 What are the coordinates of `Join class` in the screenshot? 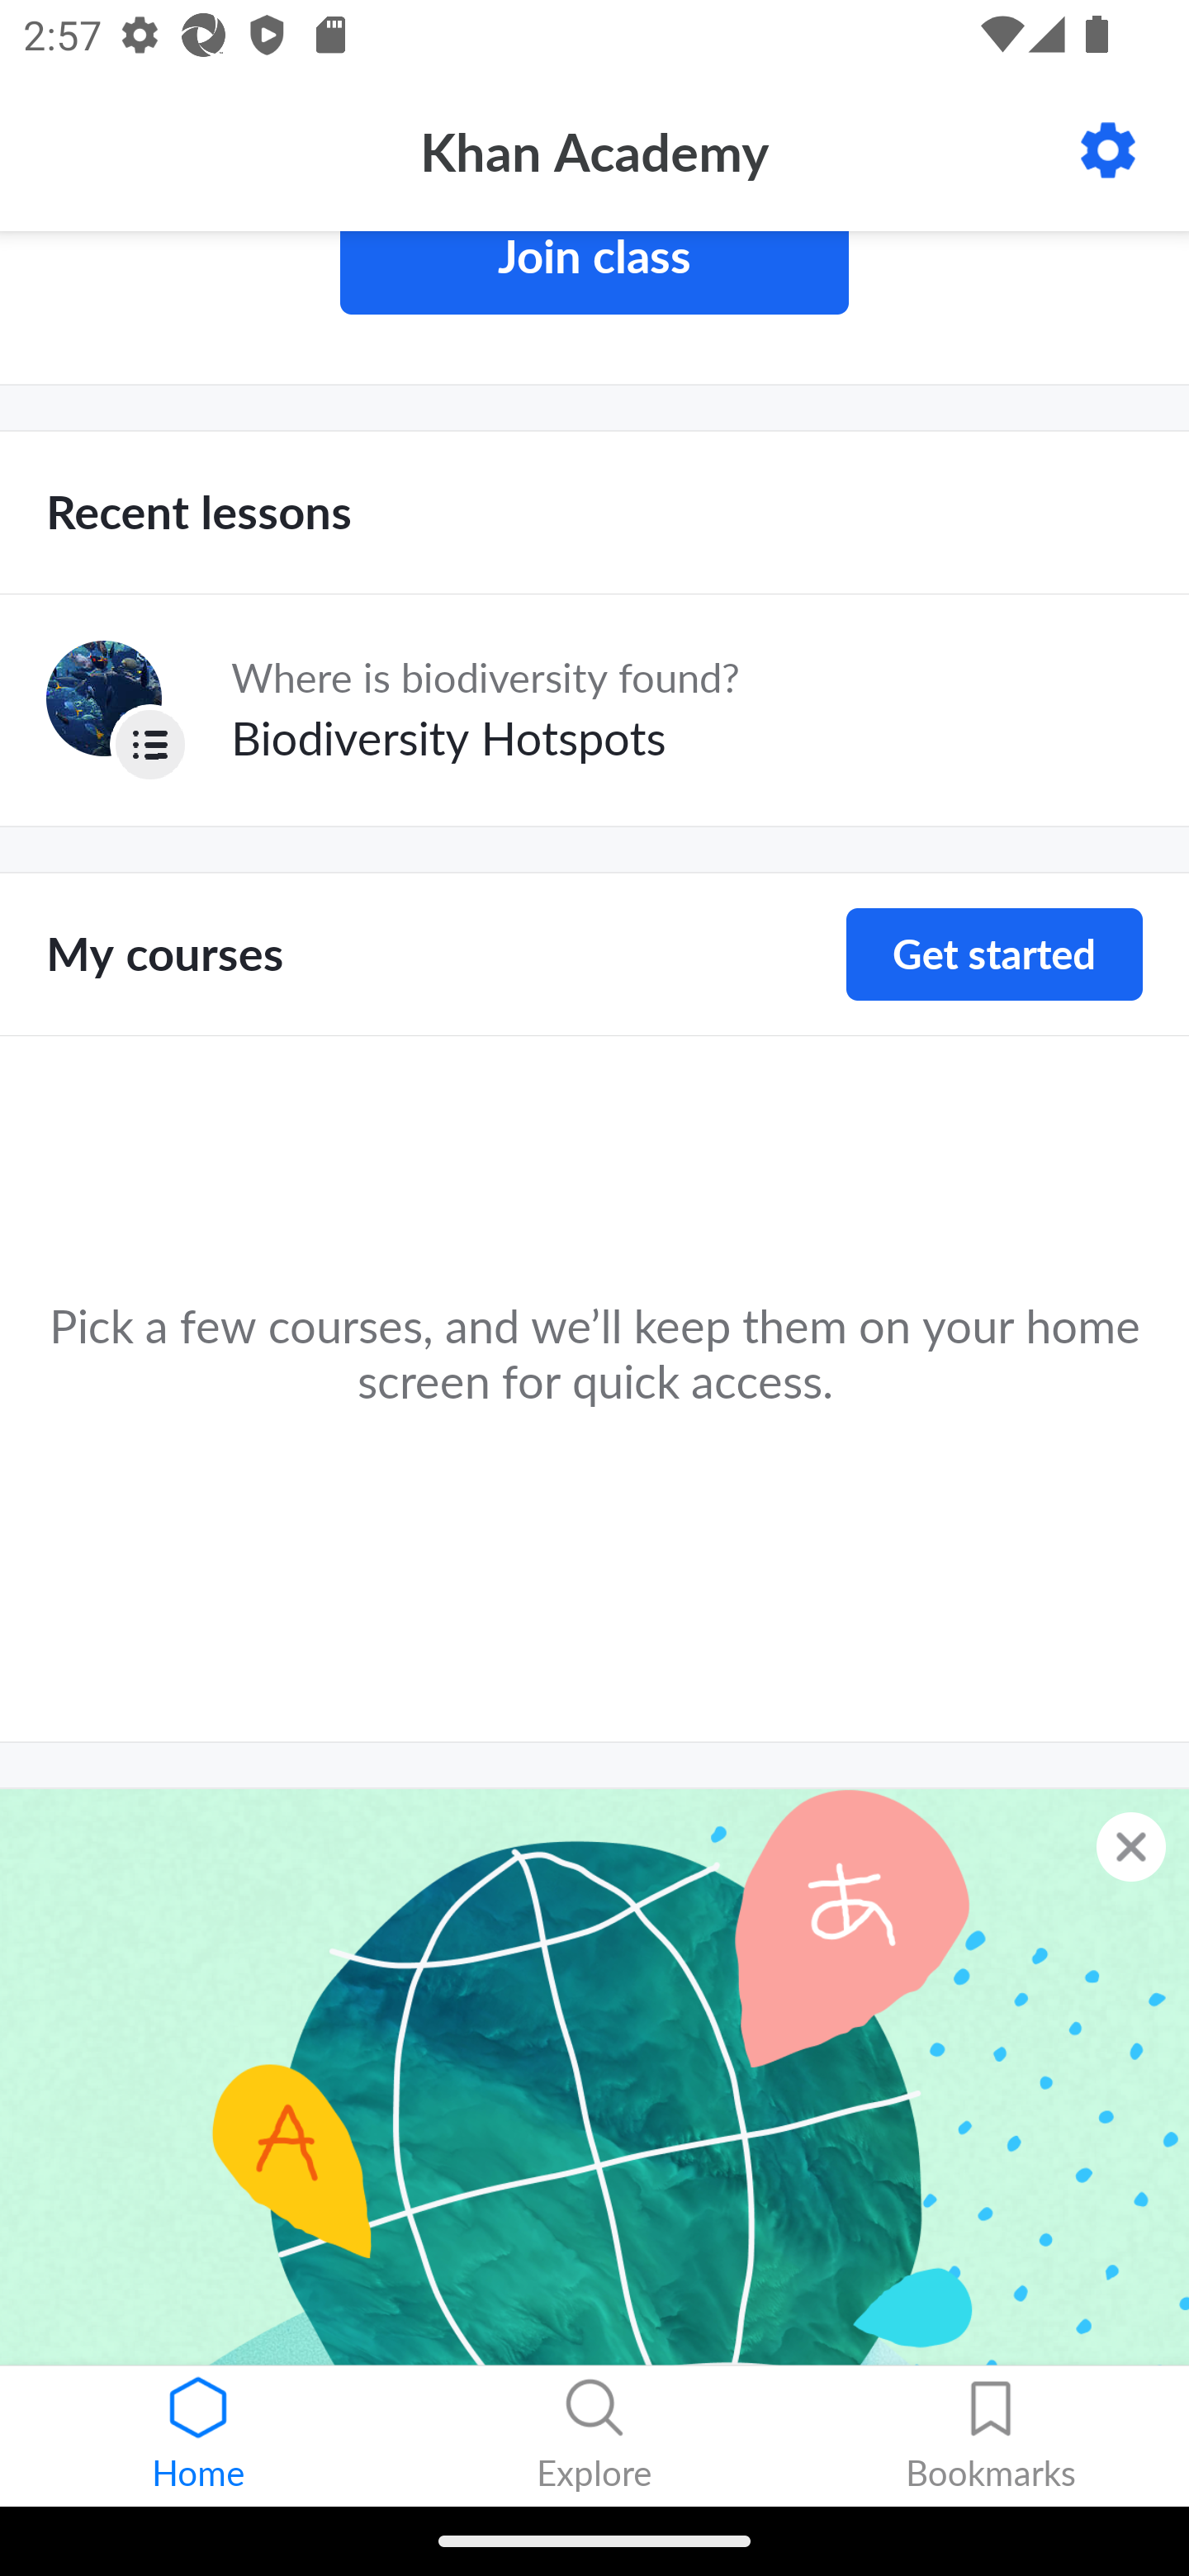 It's located at (594, 272).